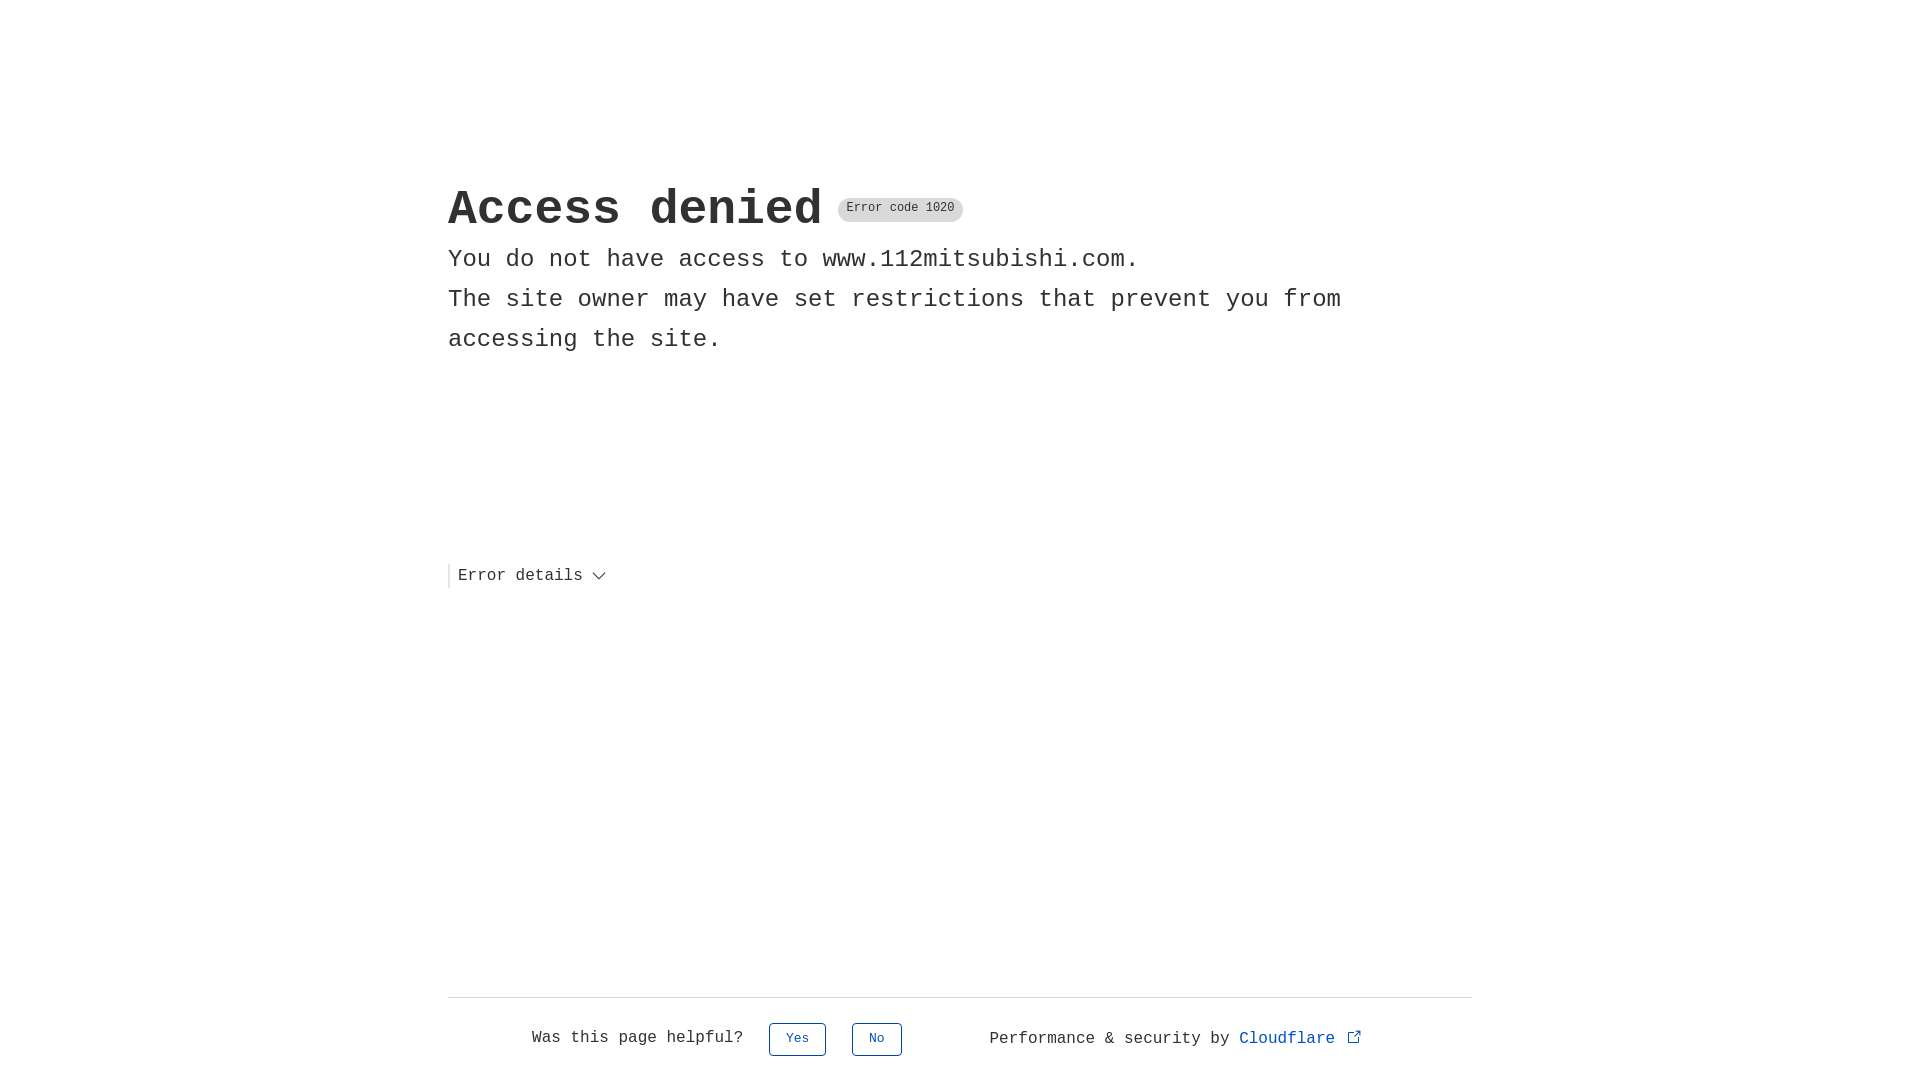  What do you see at coordinates (877, 1040) in the screenshot?
I see `No` at bounding box center [877, 1040].